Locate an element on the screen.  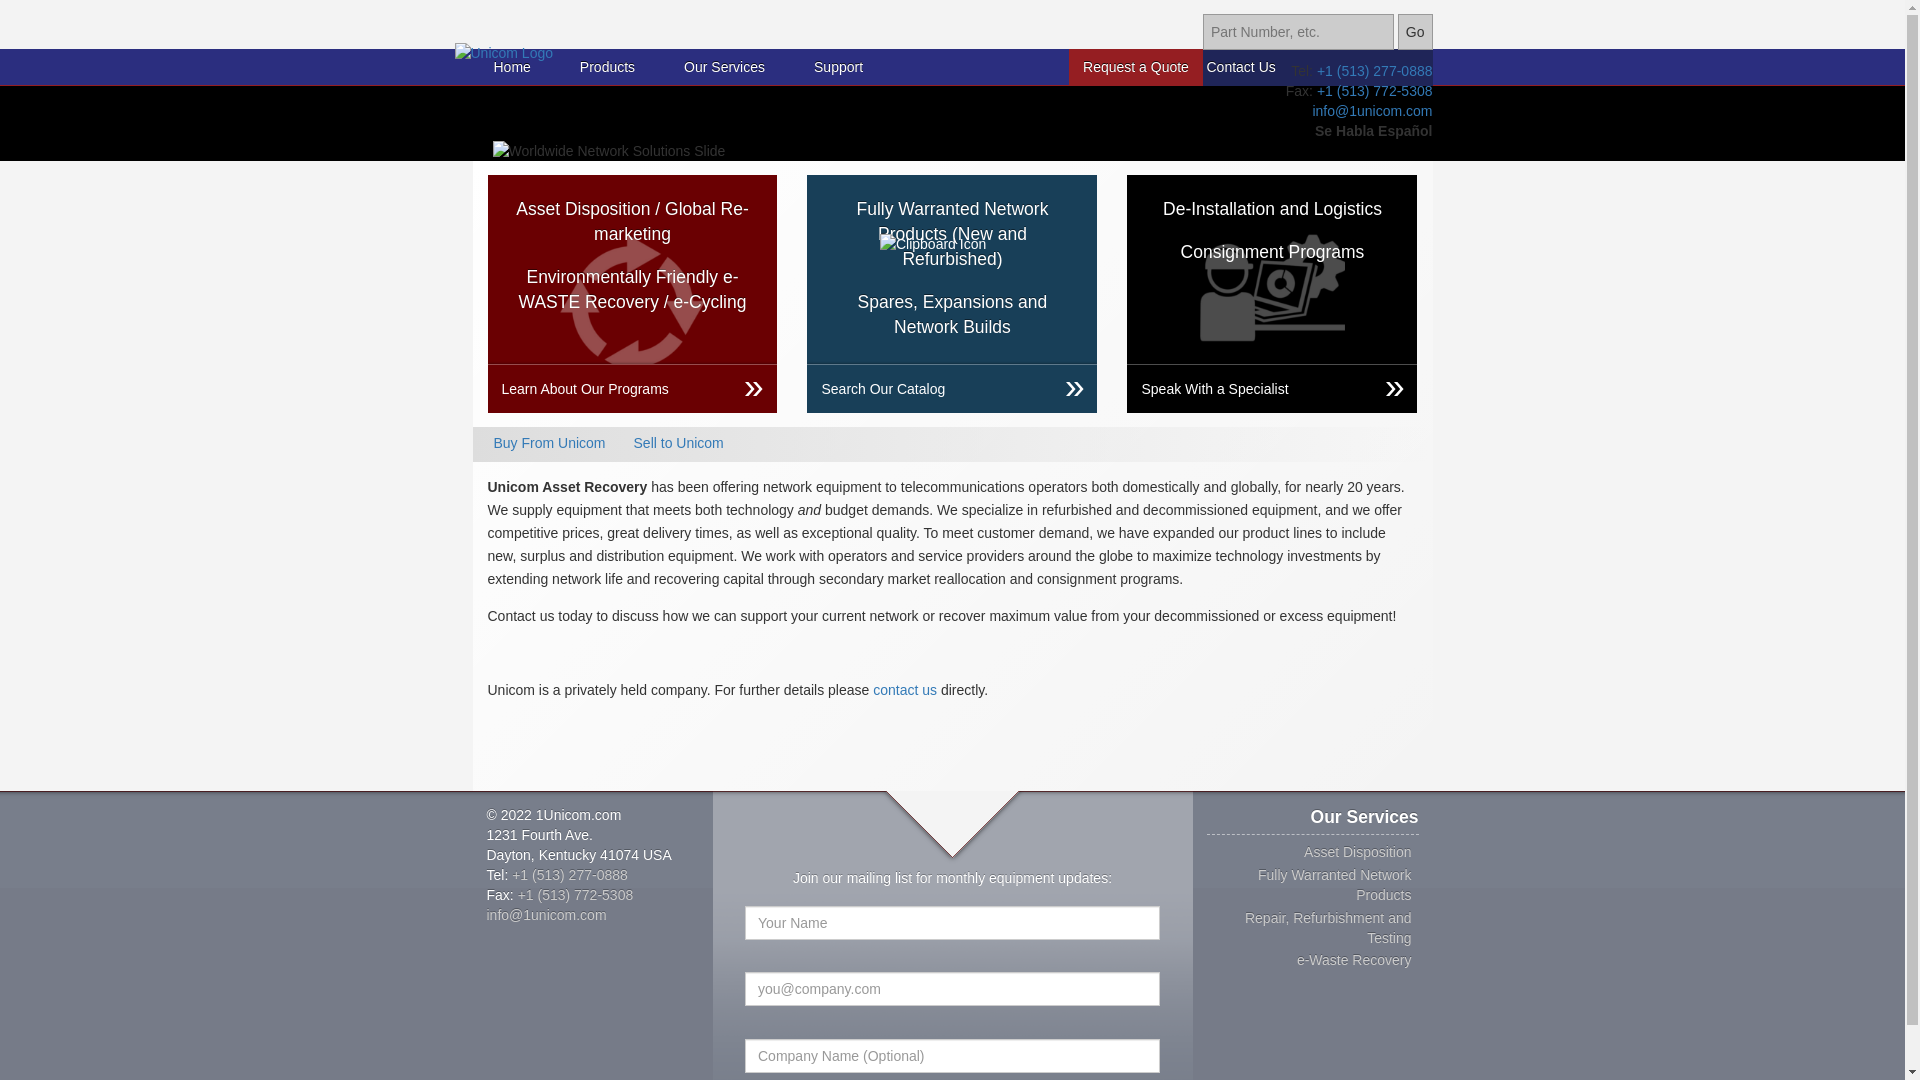
Products is located at coordinates (608, 67).